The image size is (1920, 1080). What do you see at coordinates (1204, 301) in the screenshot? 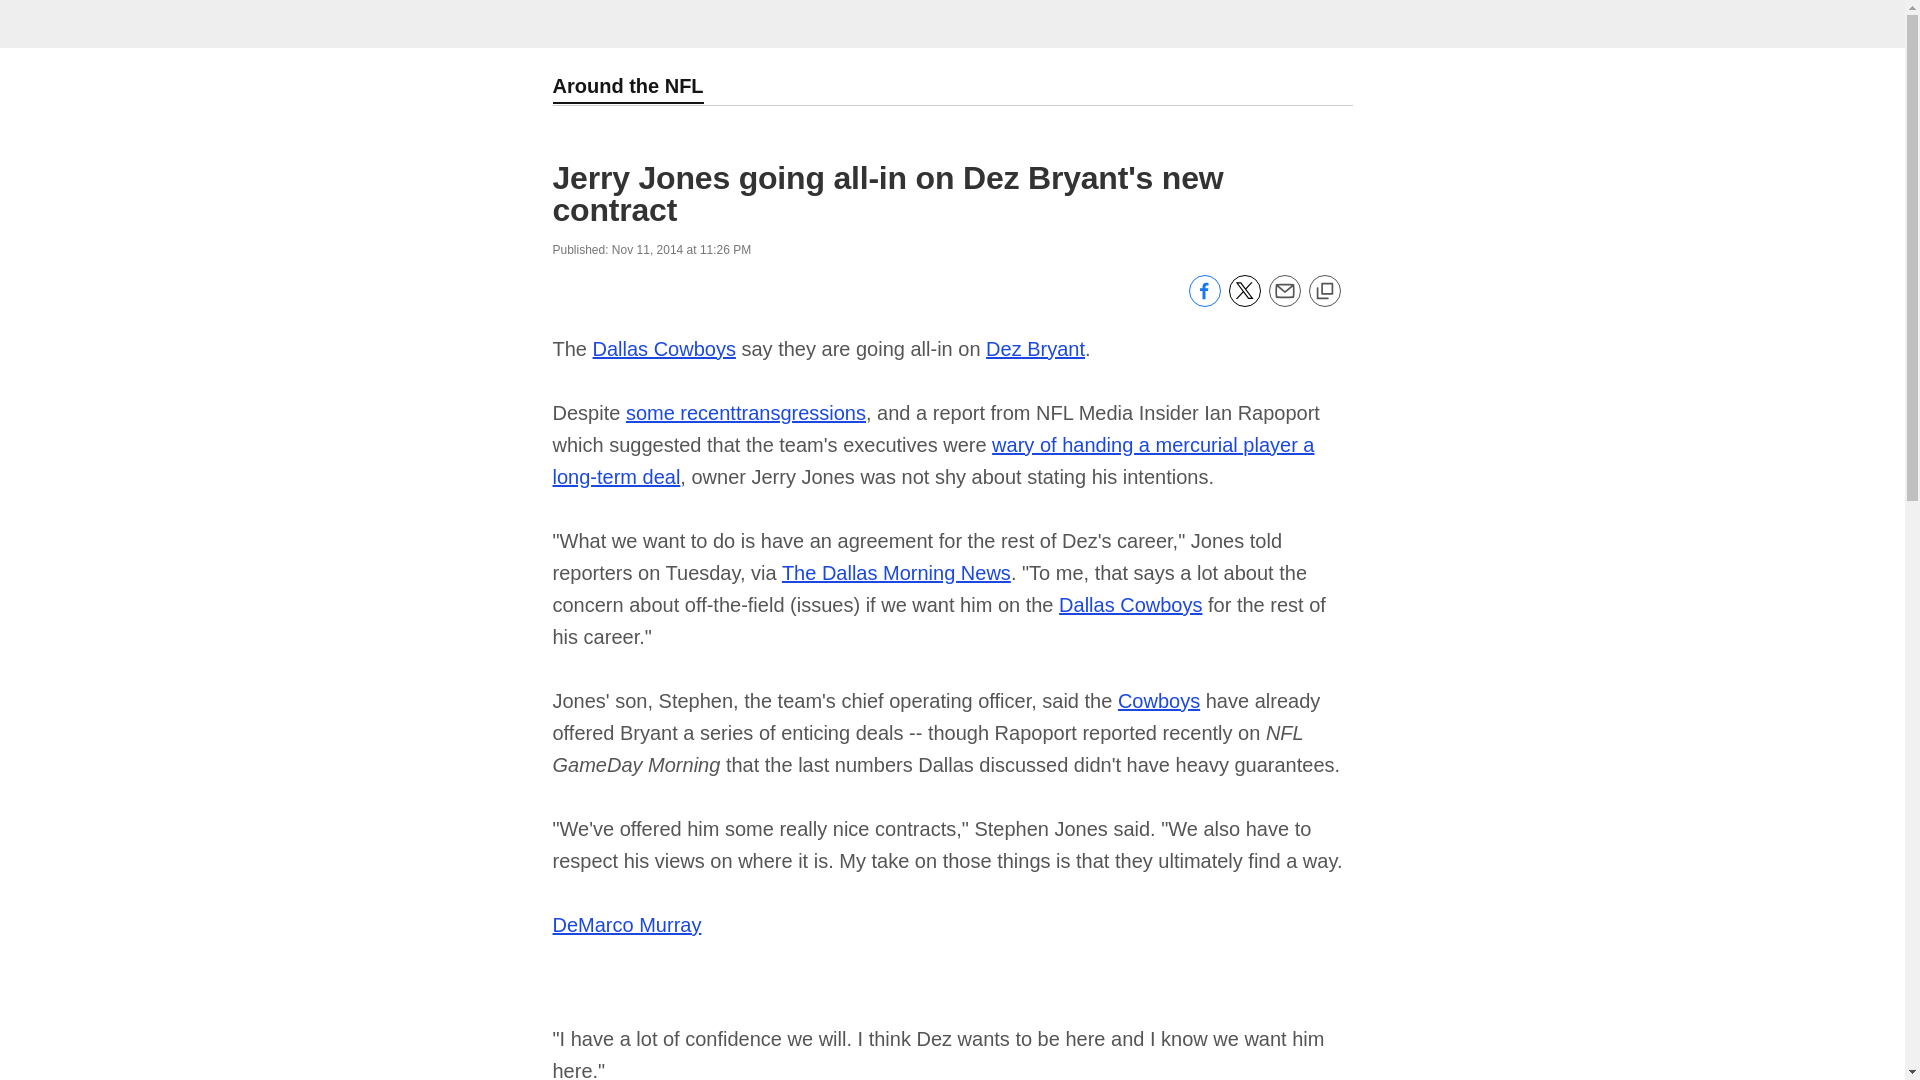
I see `Share on Facebook` at bounding box center [1204, 301].